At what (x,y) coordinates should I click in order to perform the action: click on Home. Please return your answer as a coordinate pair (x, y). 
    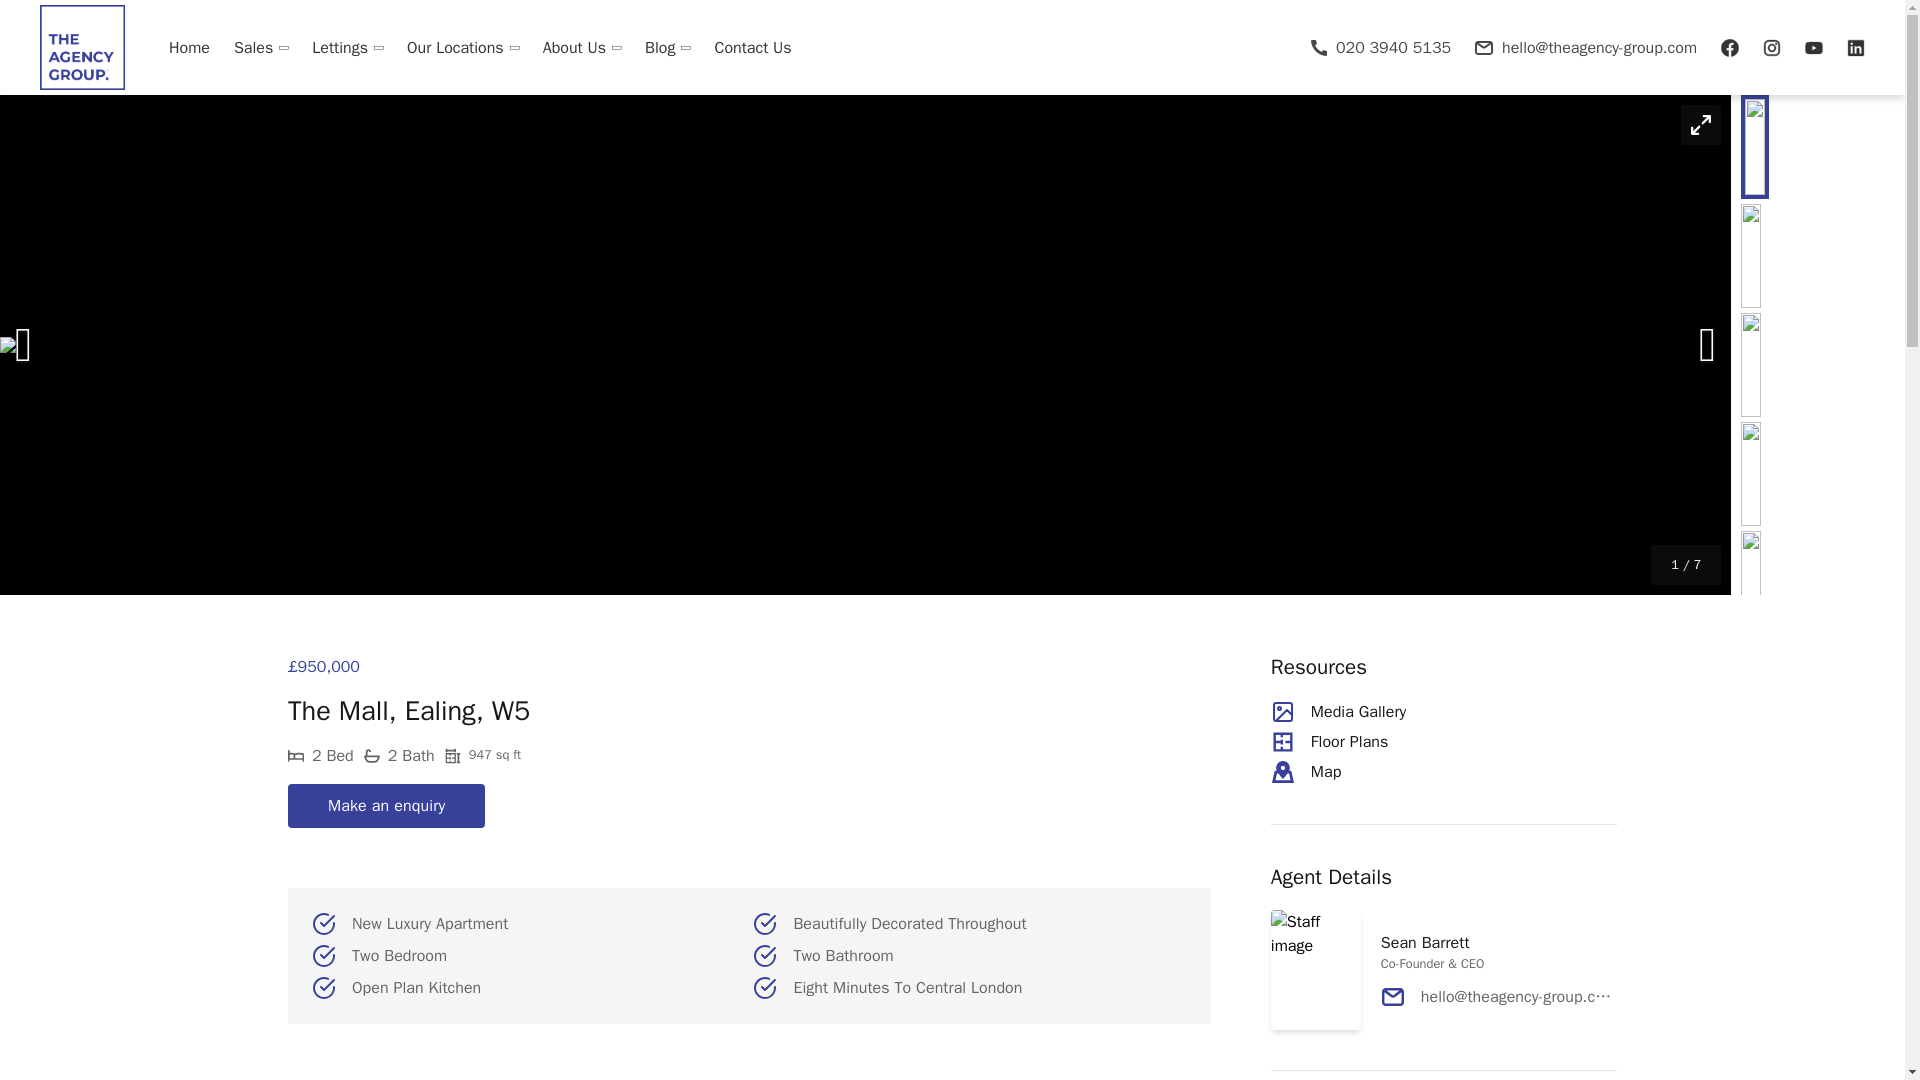
    Looking at the image, I should click on (190, 48).